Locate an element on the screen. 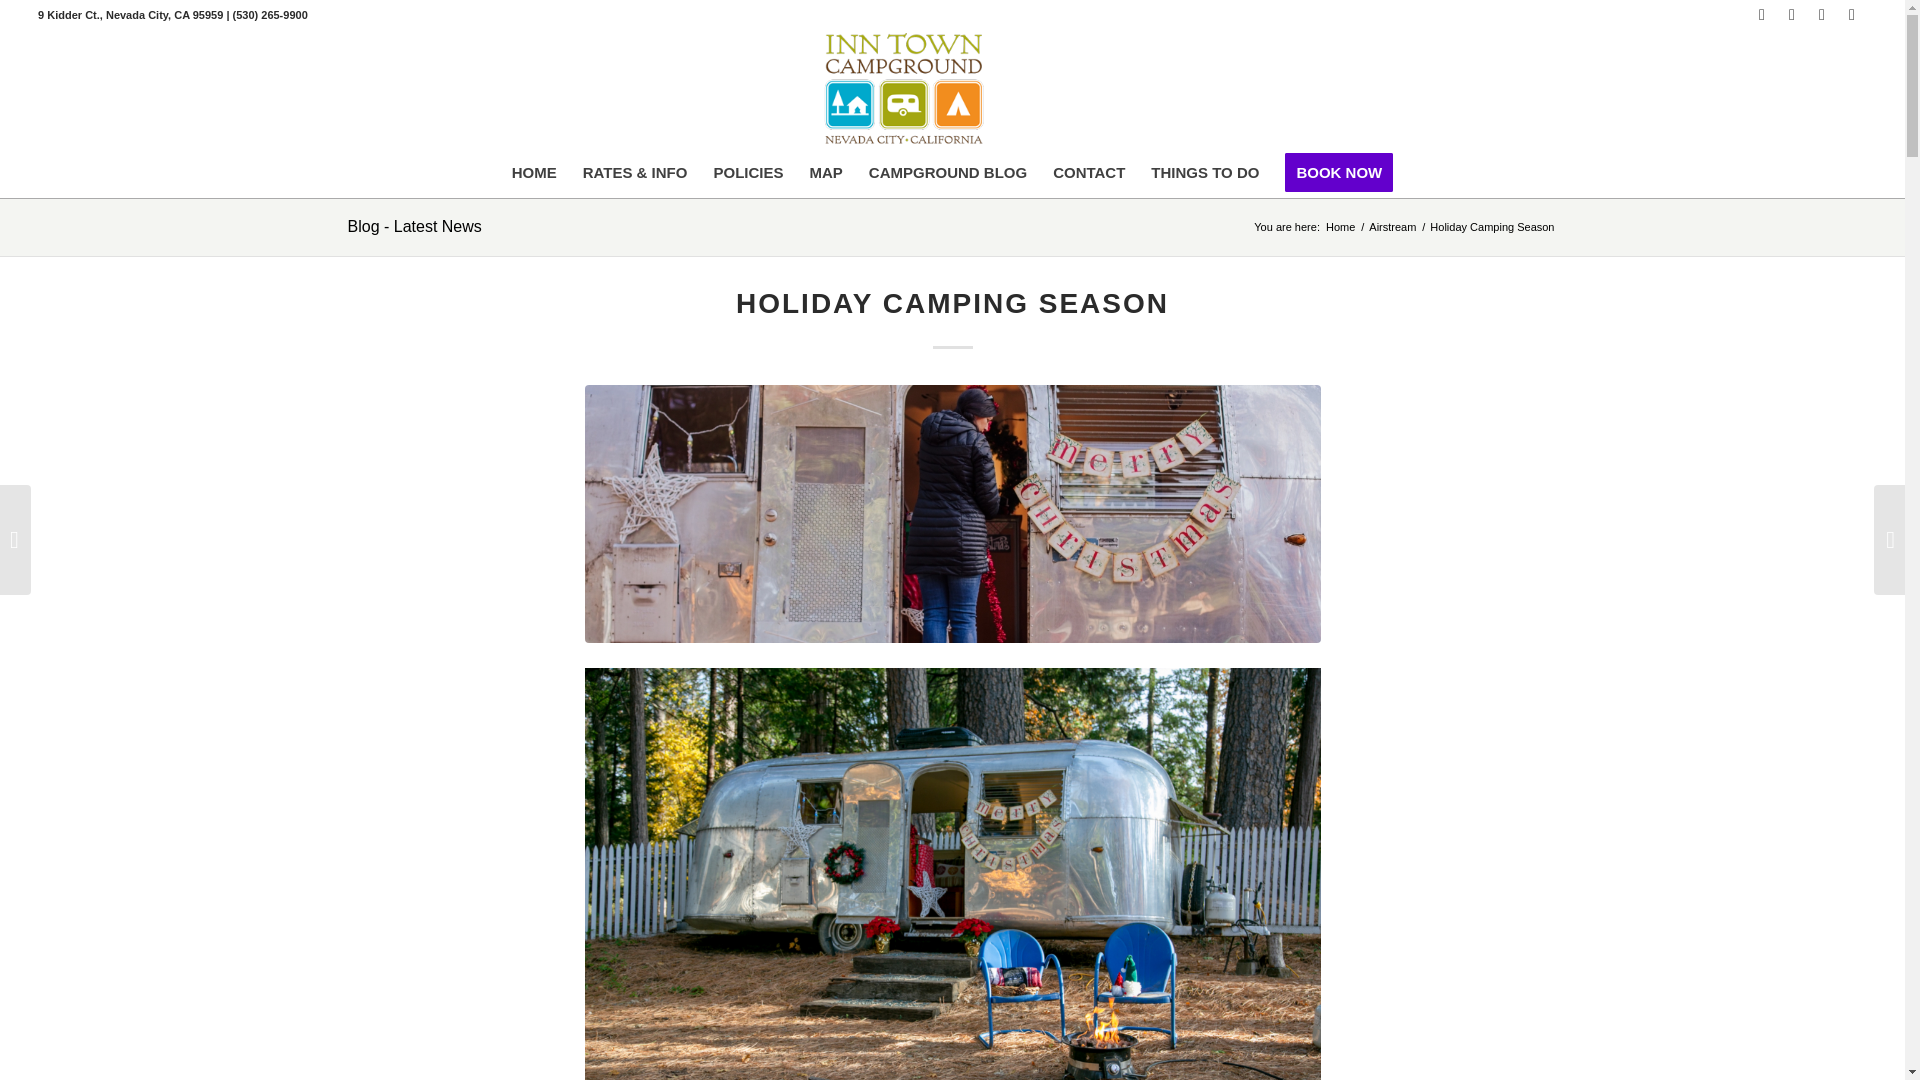 This screenshot has width=1920, height=1080. BOOK NOW is located at coordinates (1338, 172).